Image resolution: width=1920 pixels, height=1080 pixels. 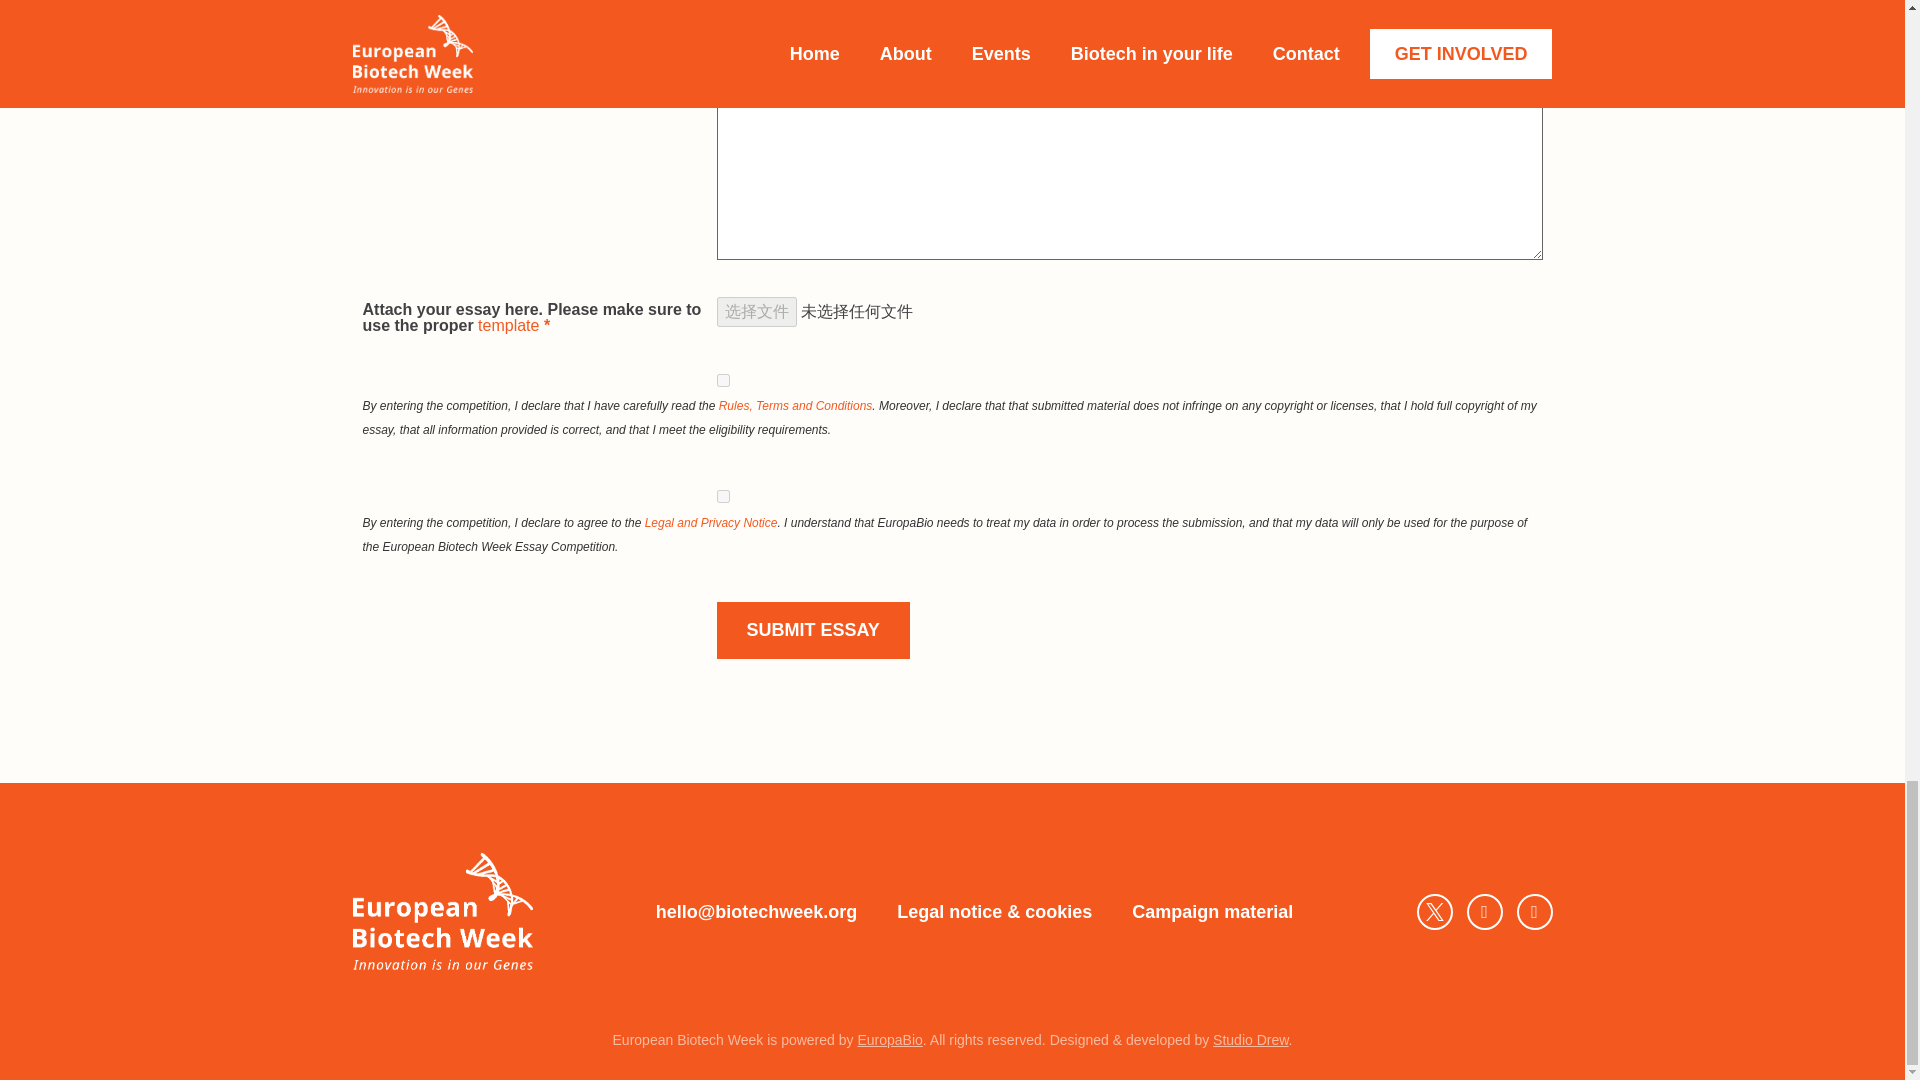 I want to click on template, so click(x=508, y=325).